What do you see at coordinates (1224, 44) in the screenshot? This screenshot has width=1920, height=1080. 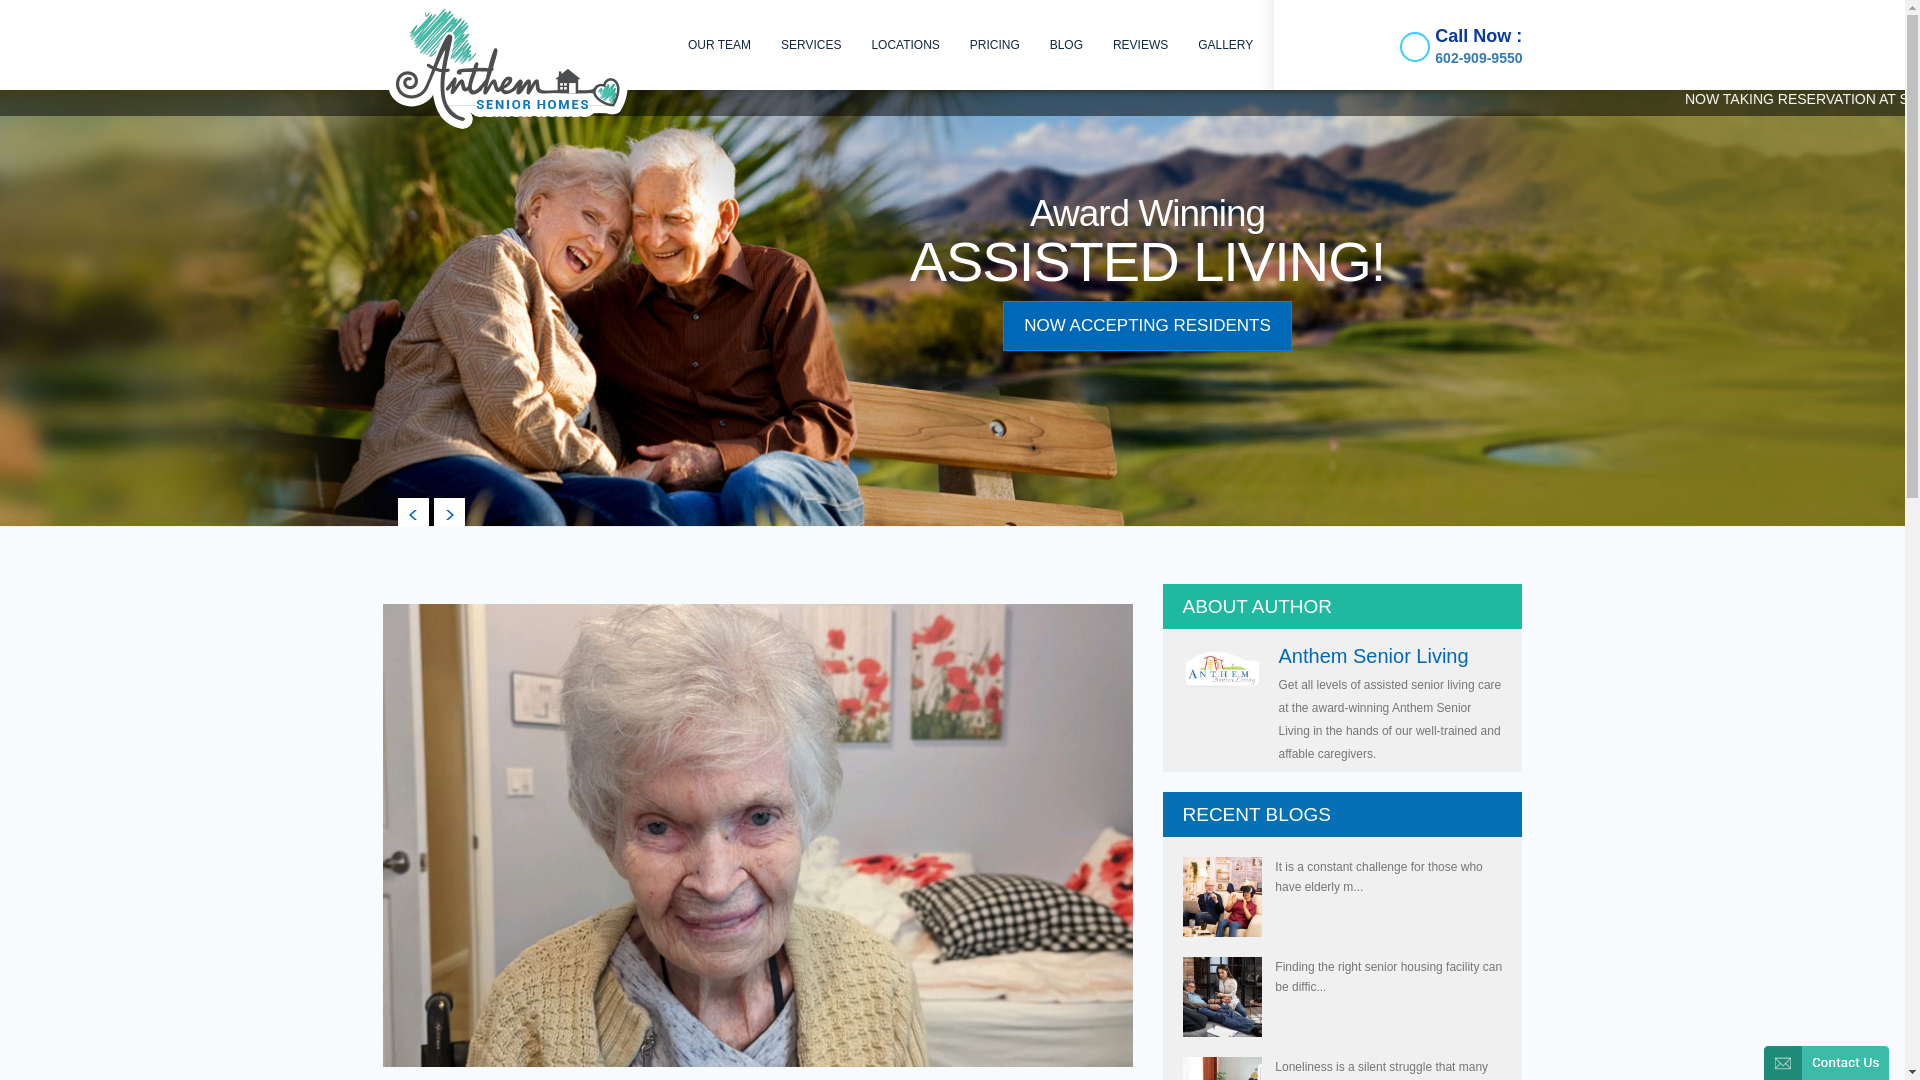 I see `GALLERY` at bounding box center [1224, 44].